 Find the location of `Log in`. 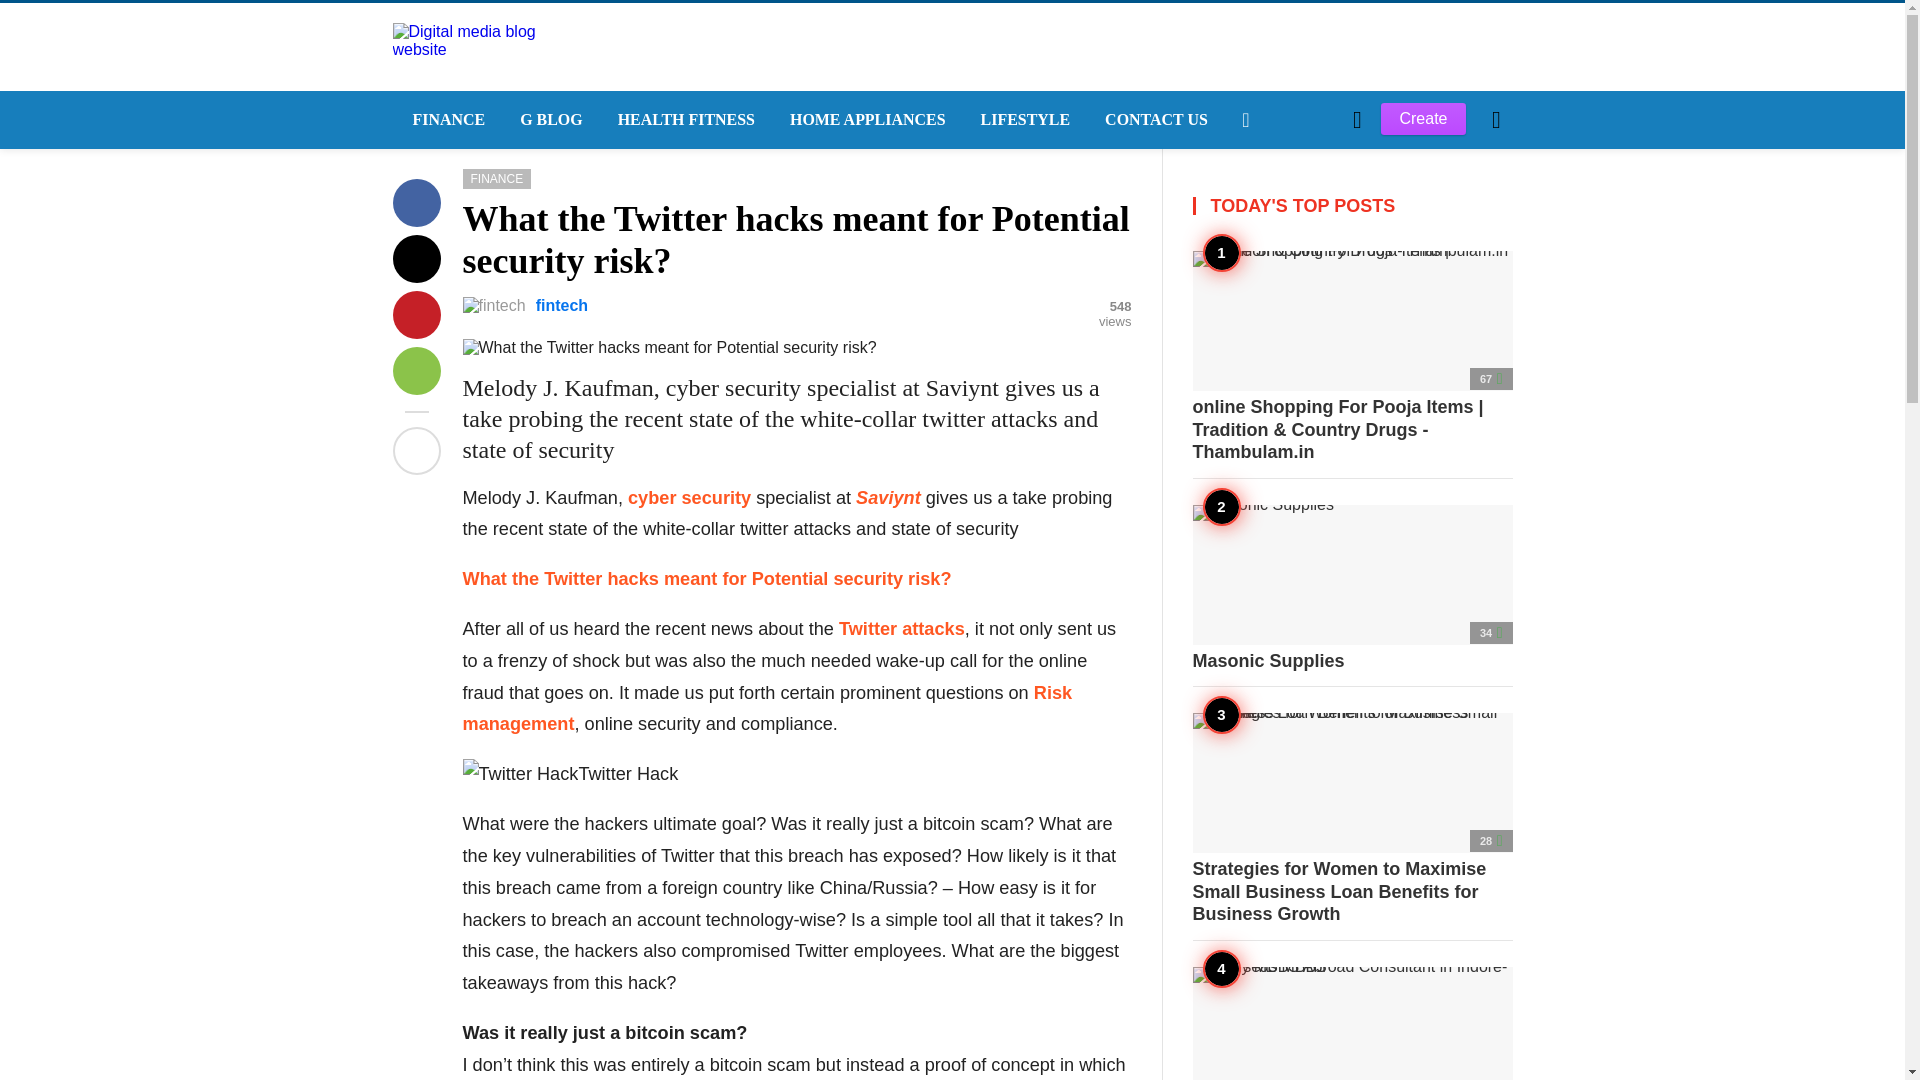

Log in is located at coordinates (1270, 458).